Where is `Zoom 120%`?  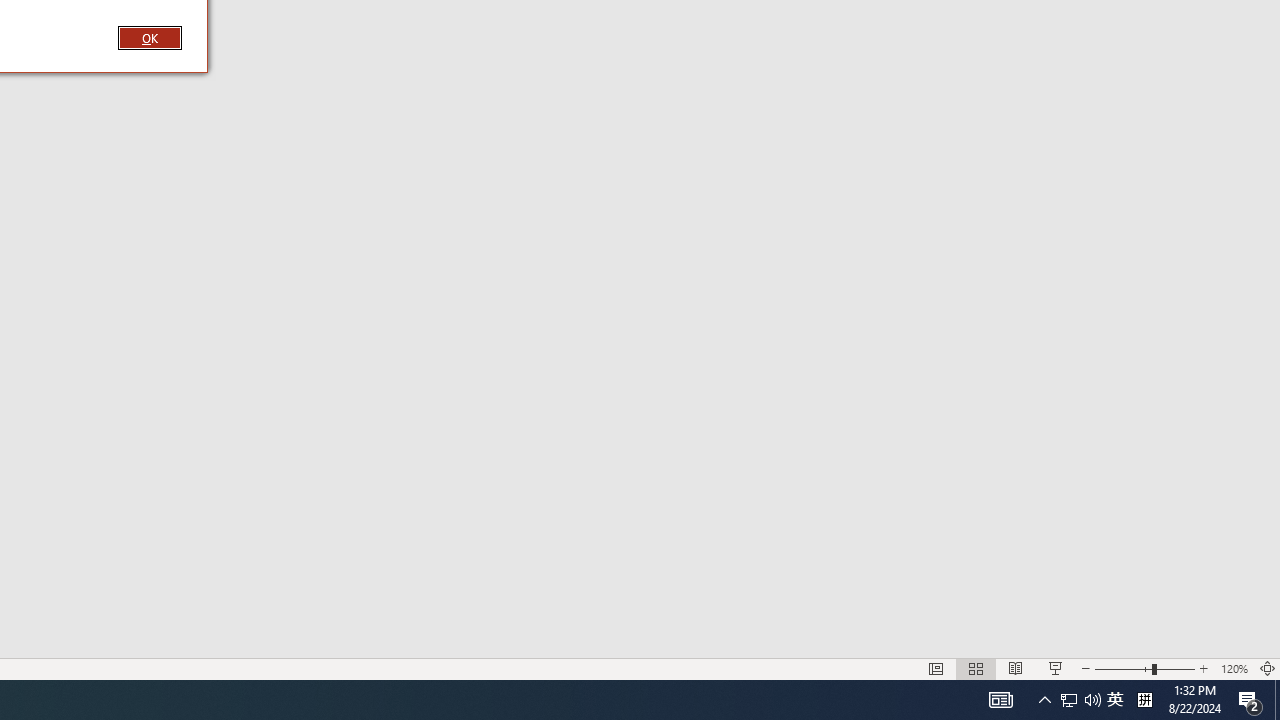 Zoom 120% is located at coordinates (1234, 668).